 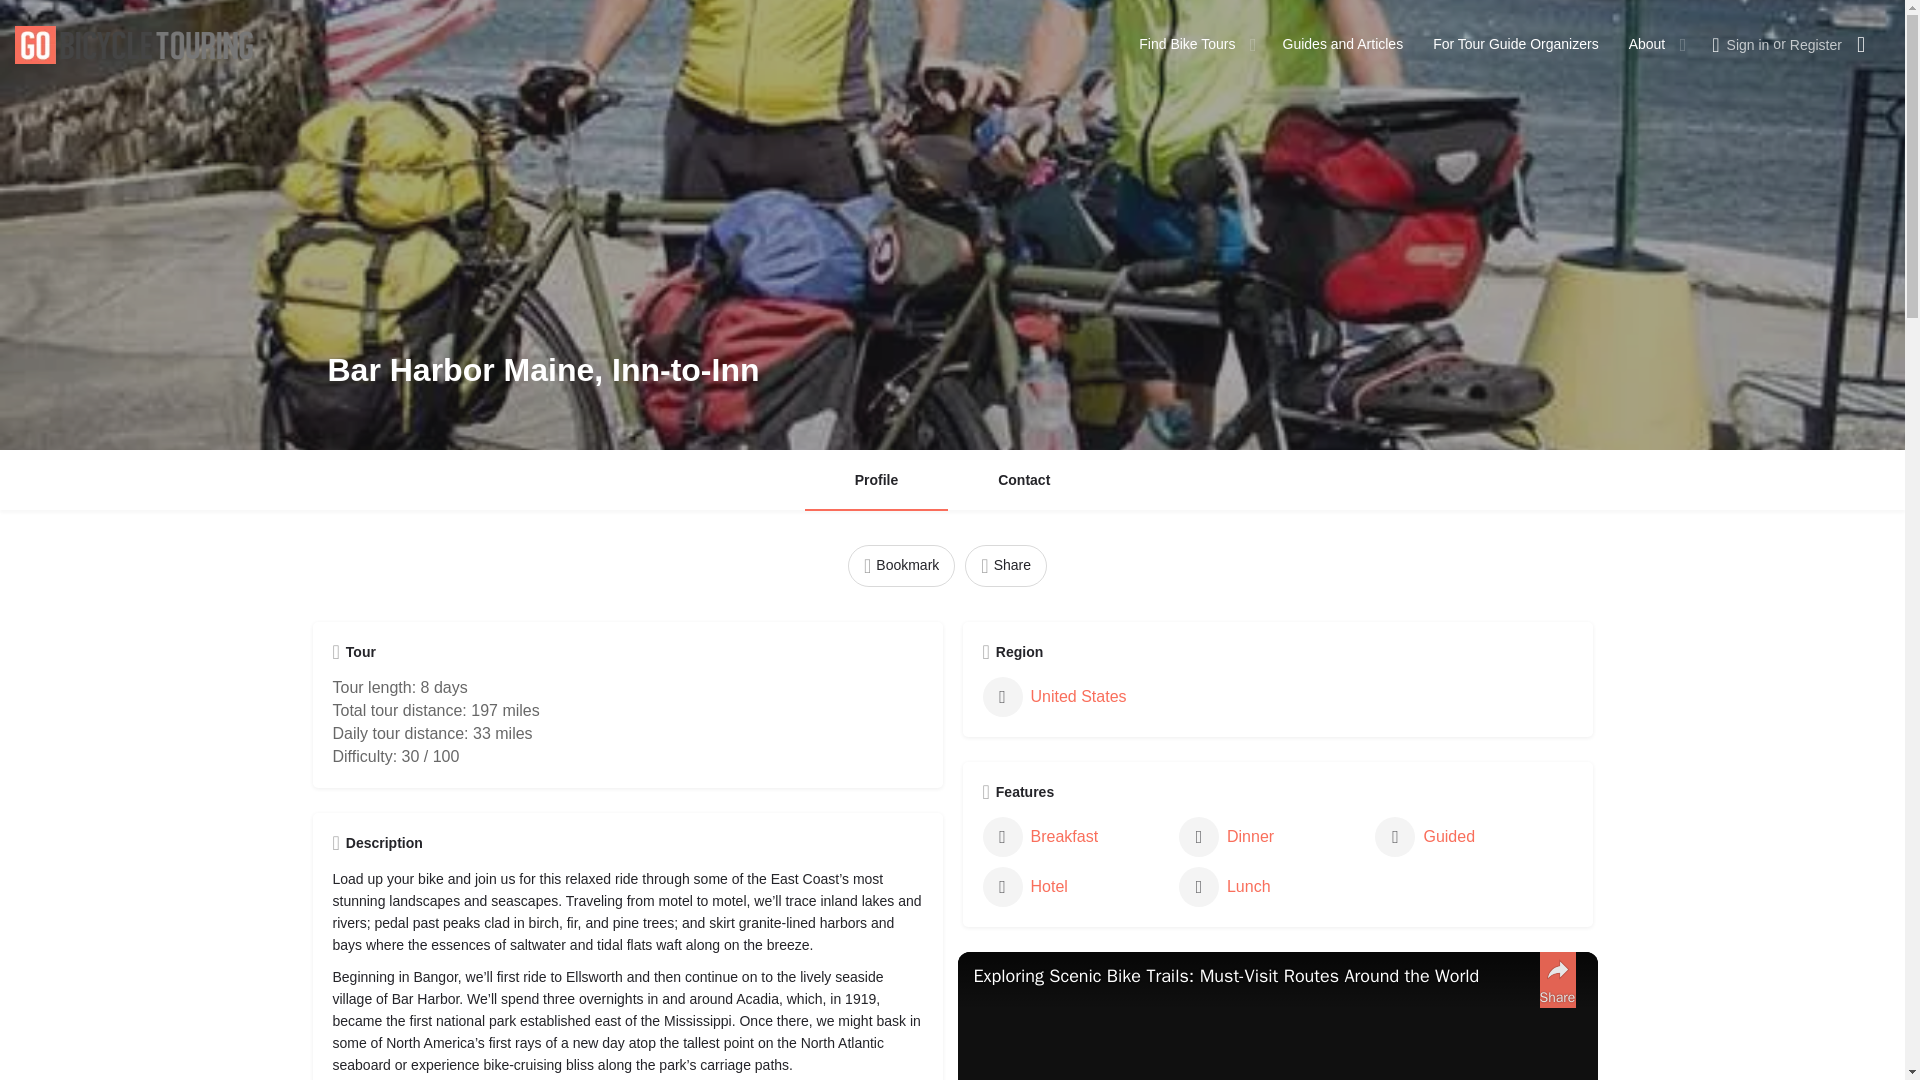 I want to click on Profile, so click(x=876, y=480).